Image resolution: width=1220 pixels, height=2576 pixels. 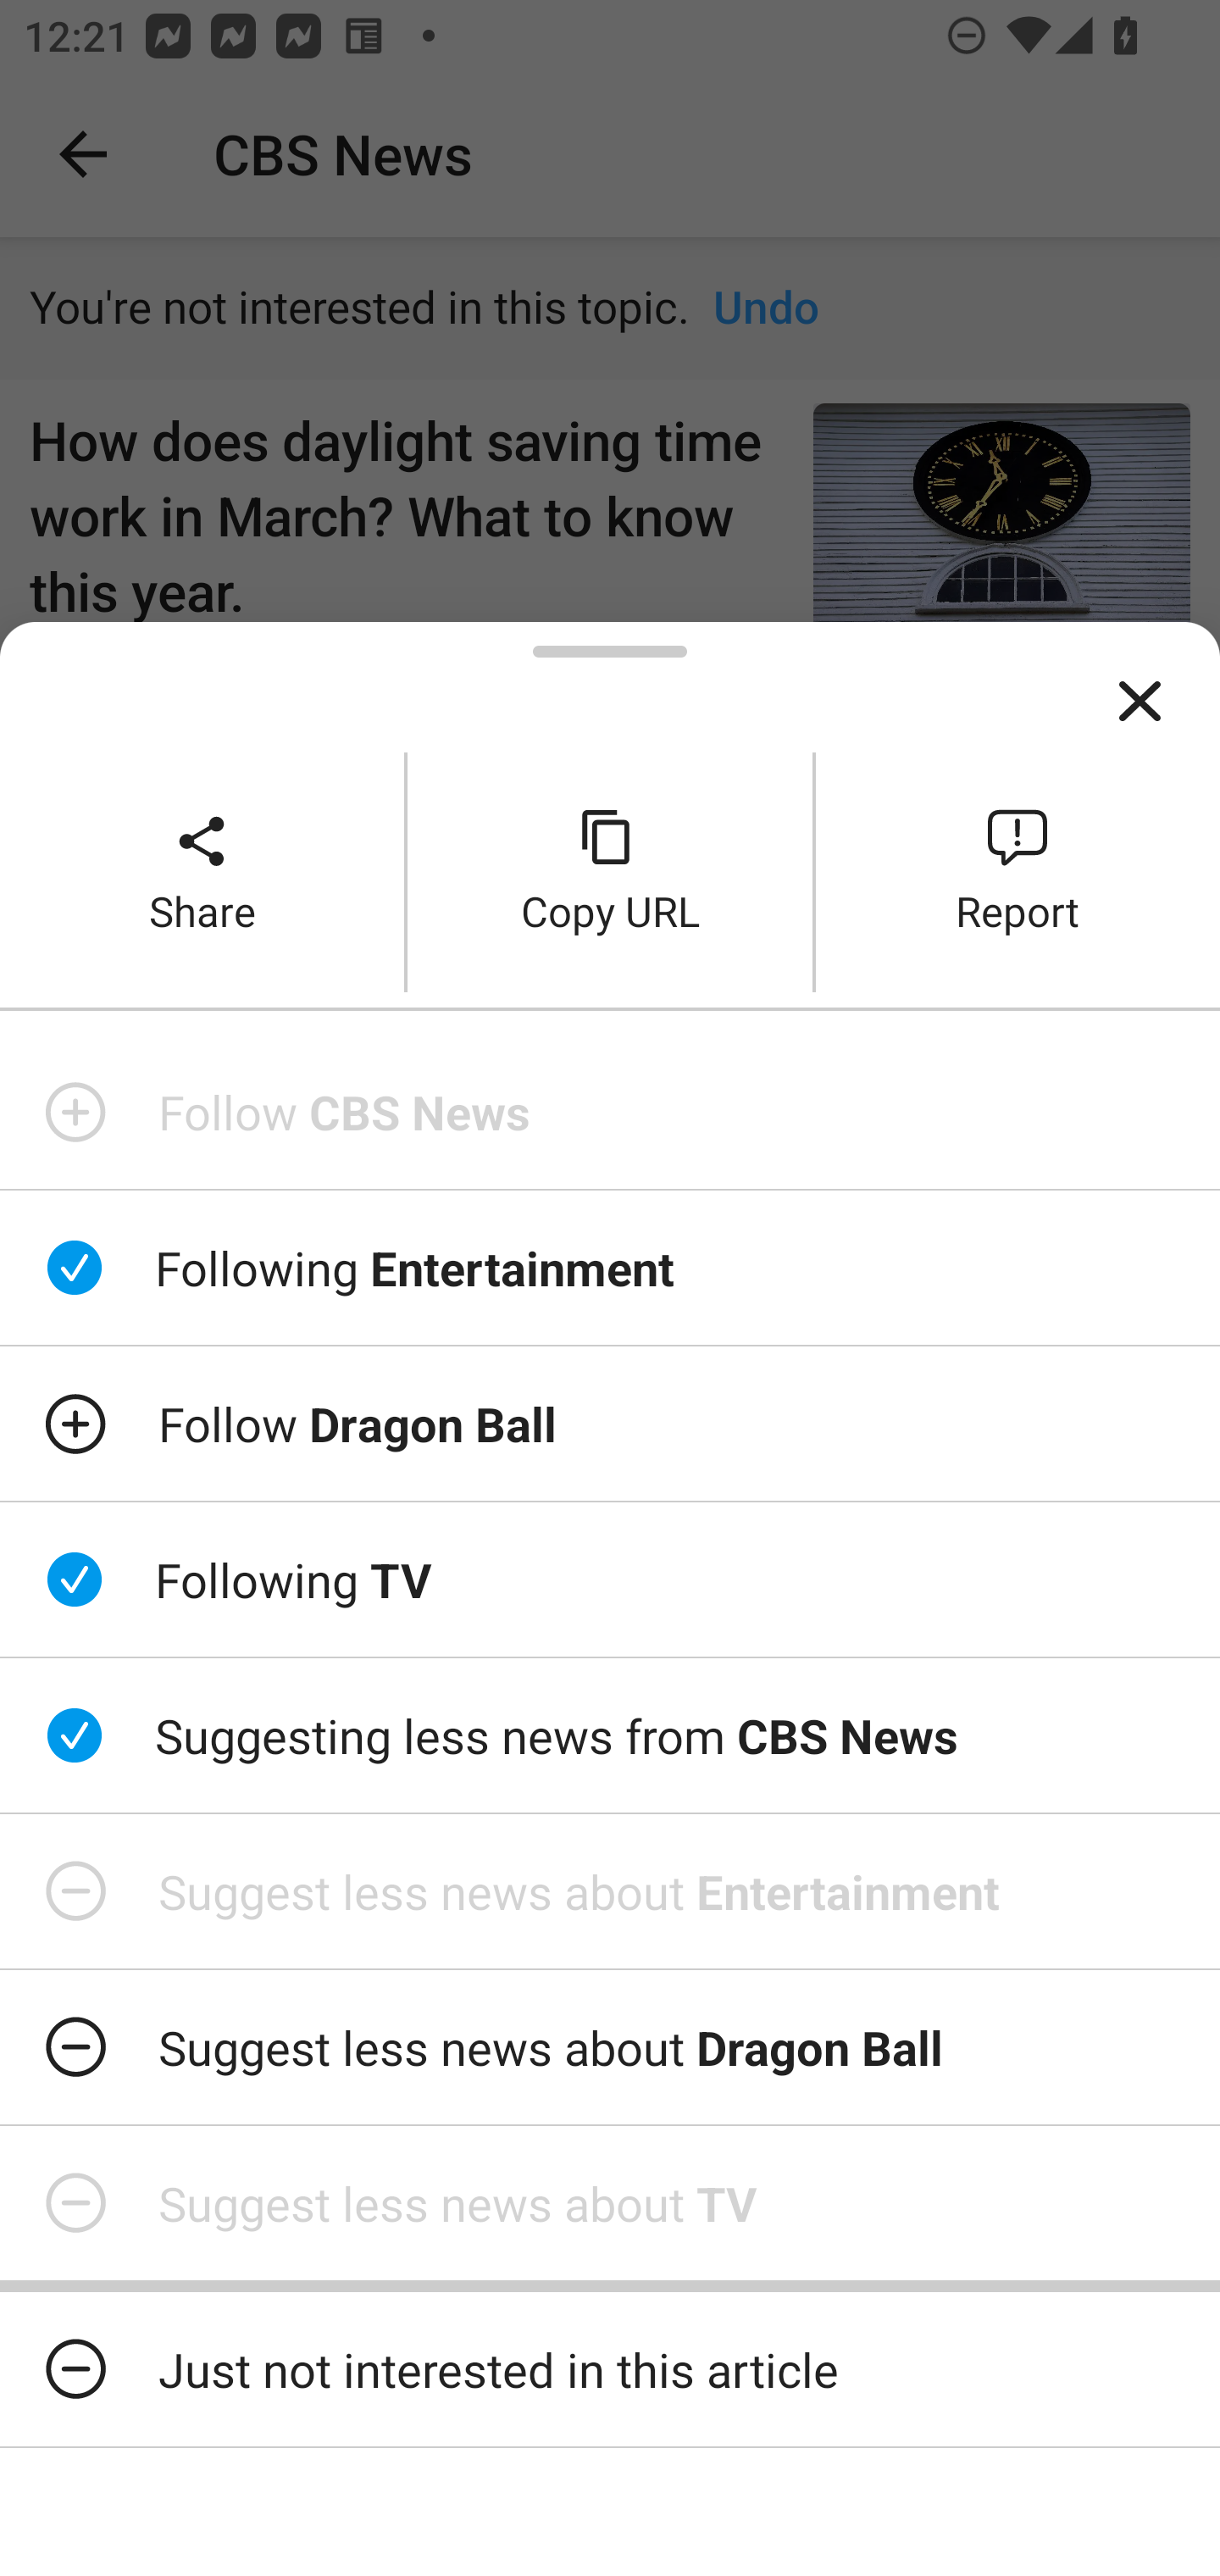 What do you see at coordinates (610, 1267) in the screenshot?
I see `Following Entertainment` at bounding box center [610, 1267].